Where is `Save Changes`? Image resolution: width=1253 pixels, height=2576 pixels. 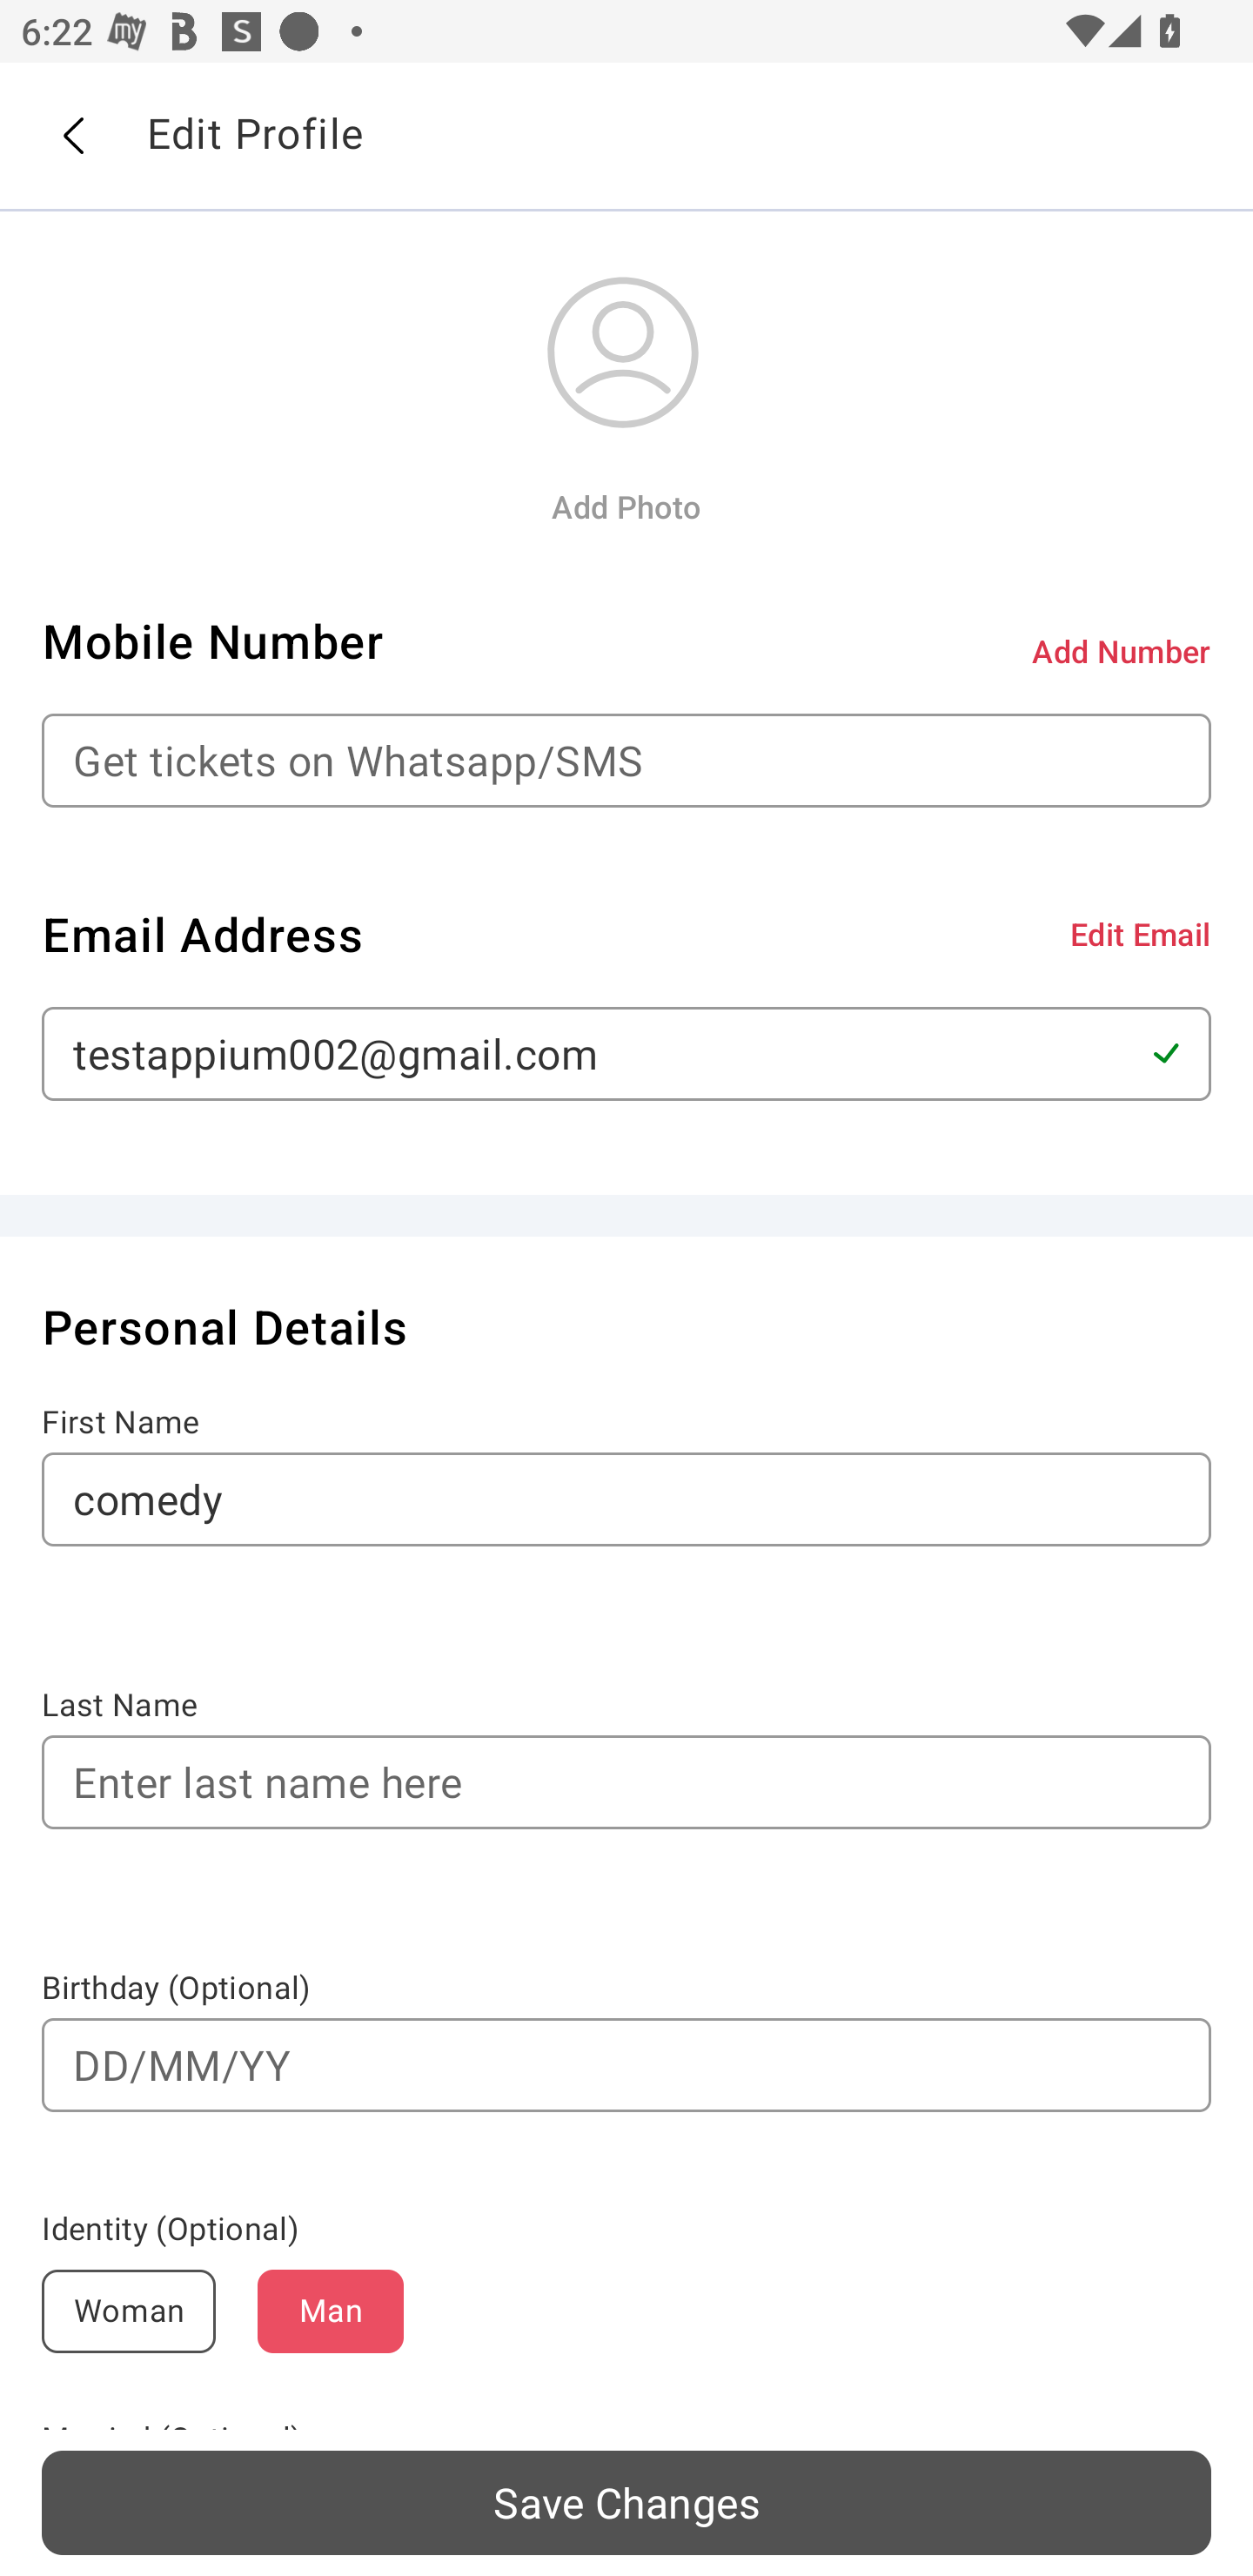
Save Changes is located at coordinates (626, 2502).